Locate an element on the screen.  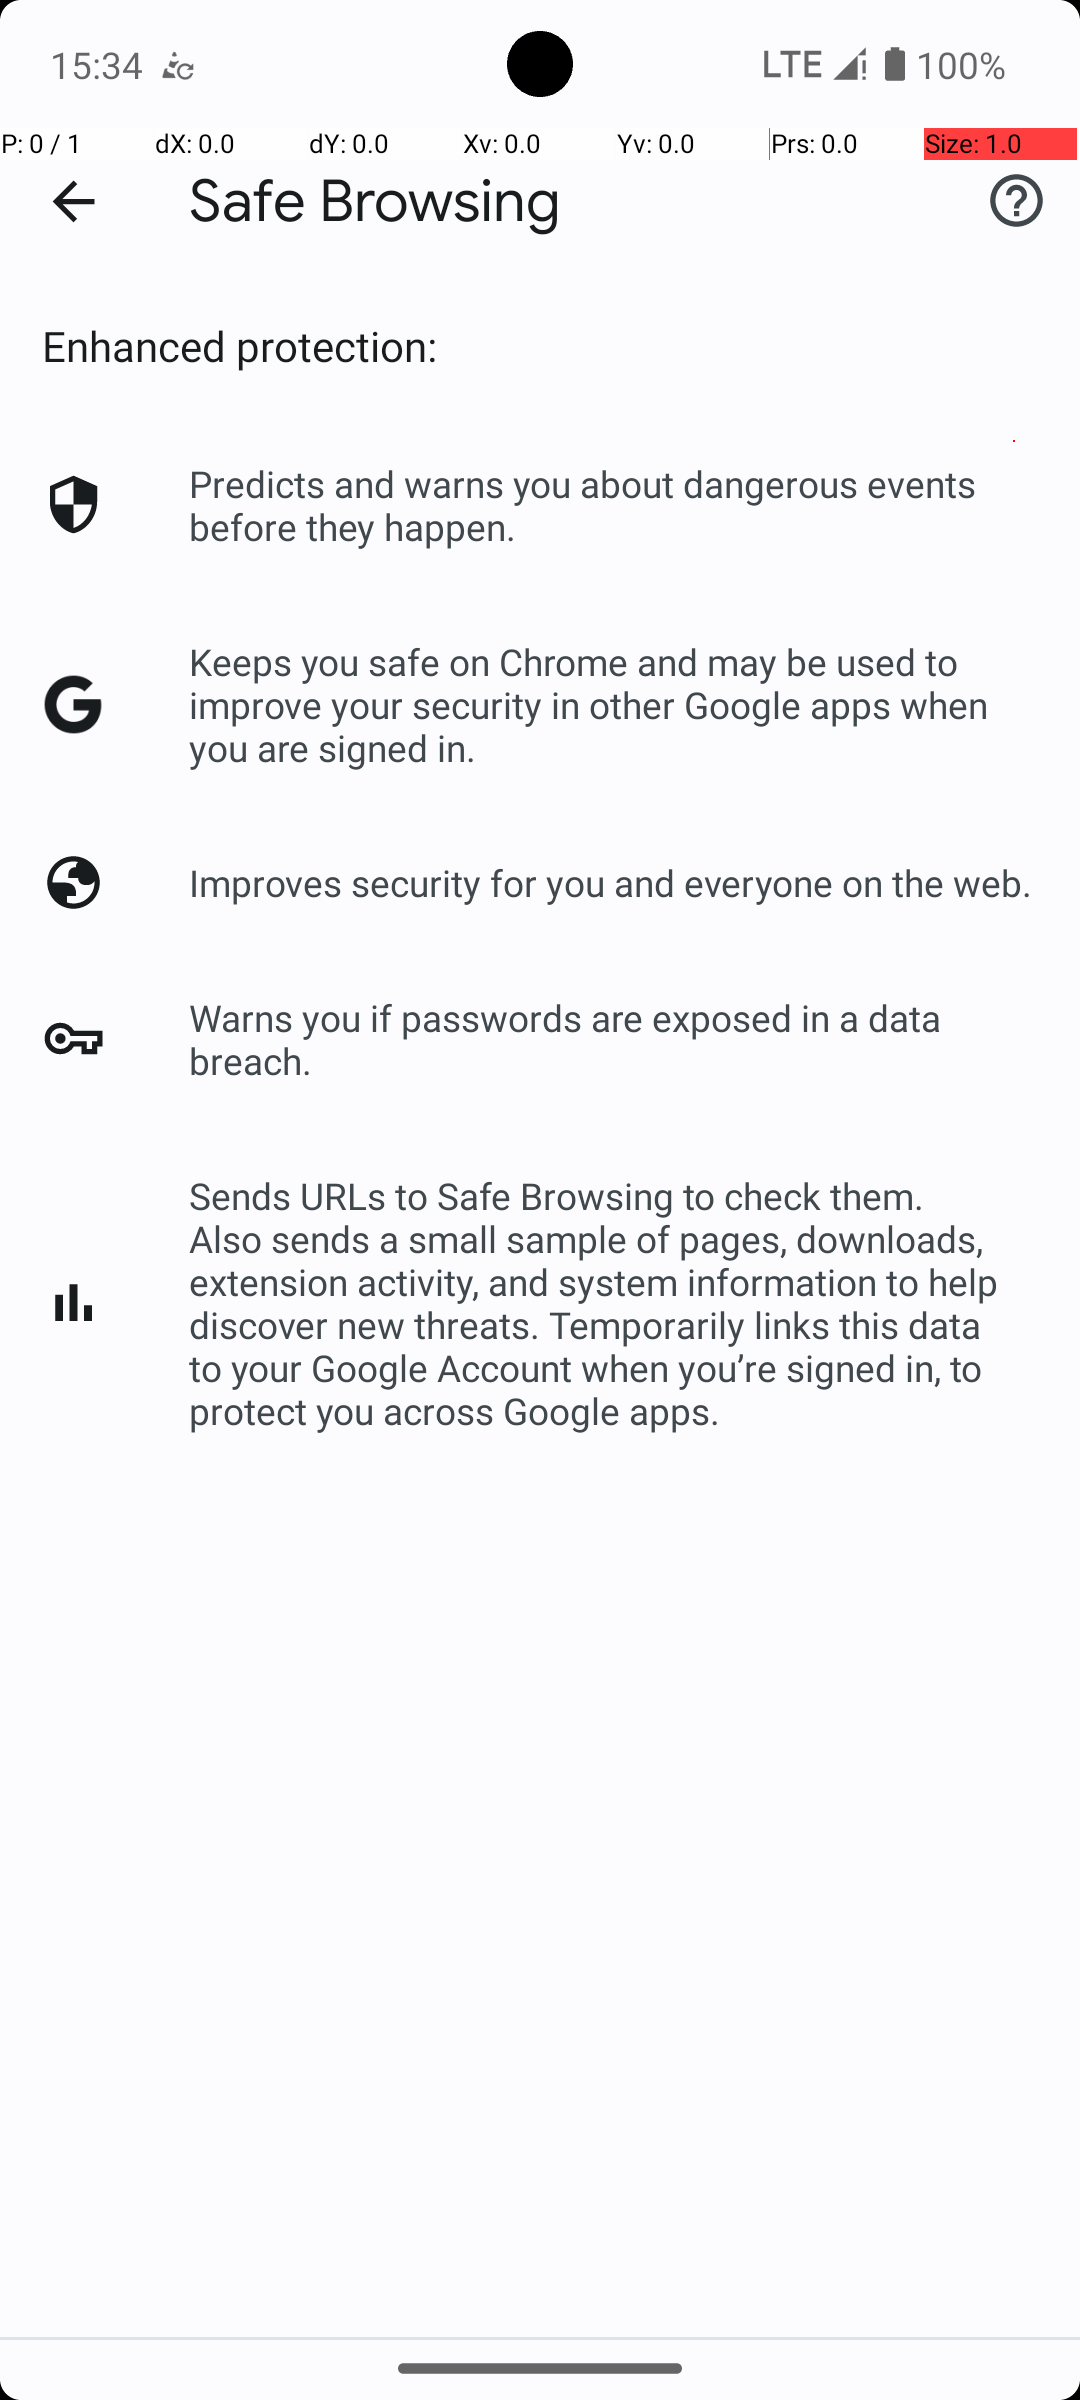
Warns you if passwords are exposed in a data breach. is located at coordinates (614, 1039).